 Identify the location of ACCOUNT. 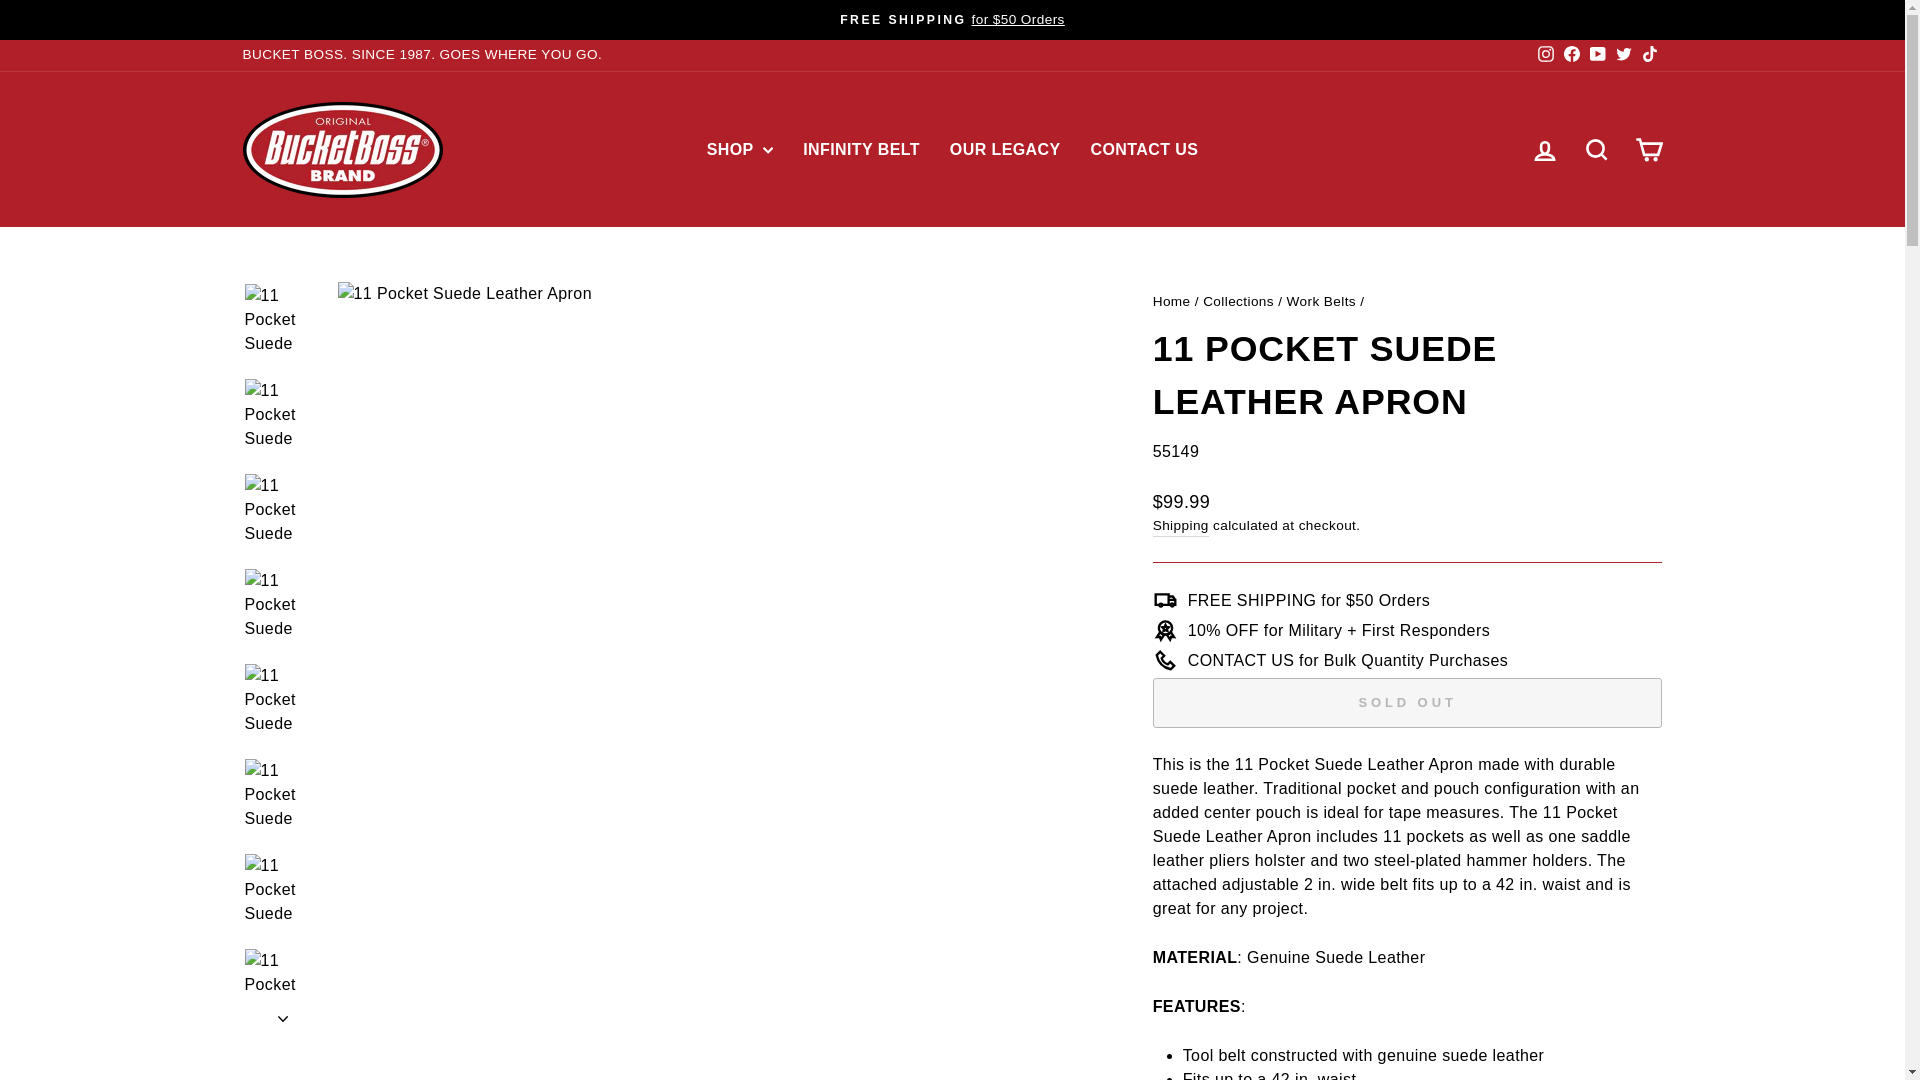
(1544, 151).